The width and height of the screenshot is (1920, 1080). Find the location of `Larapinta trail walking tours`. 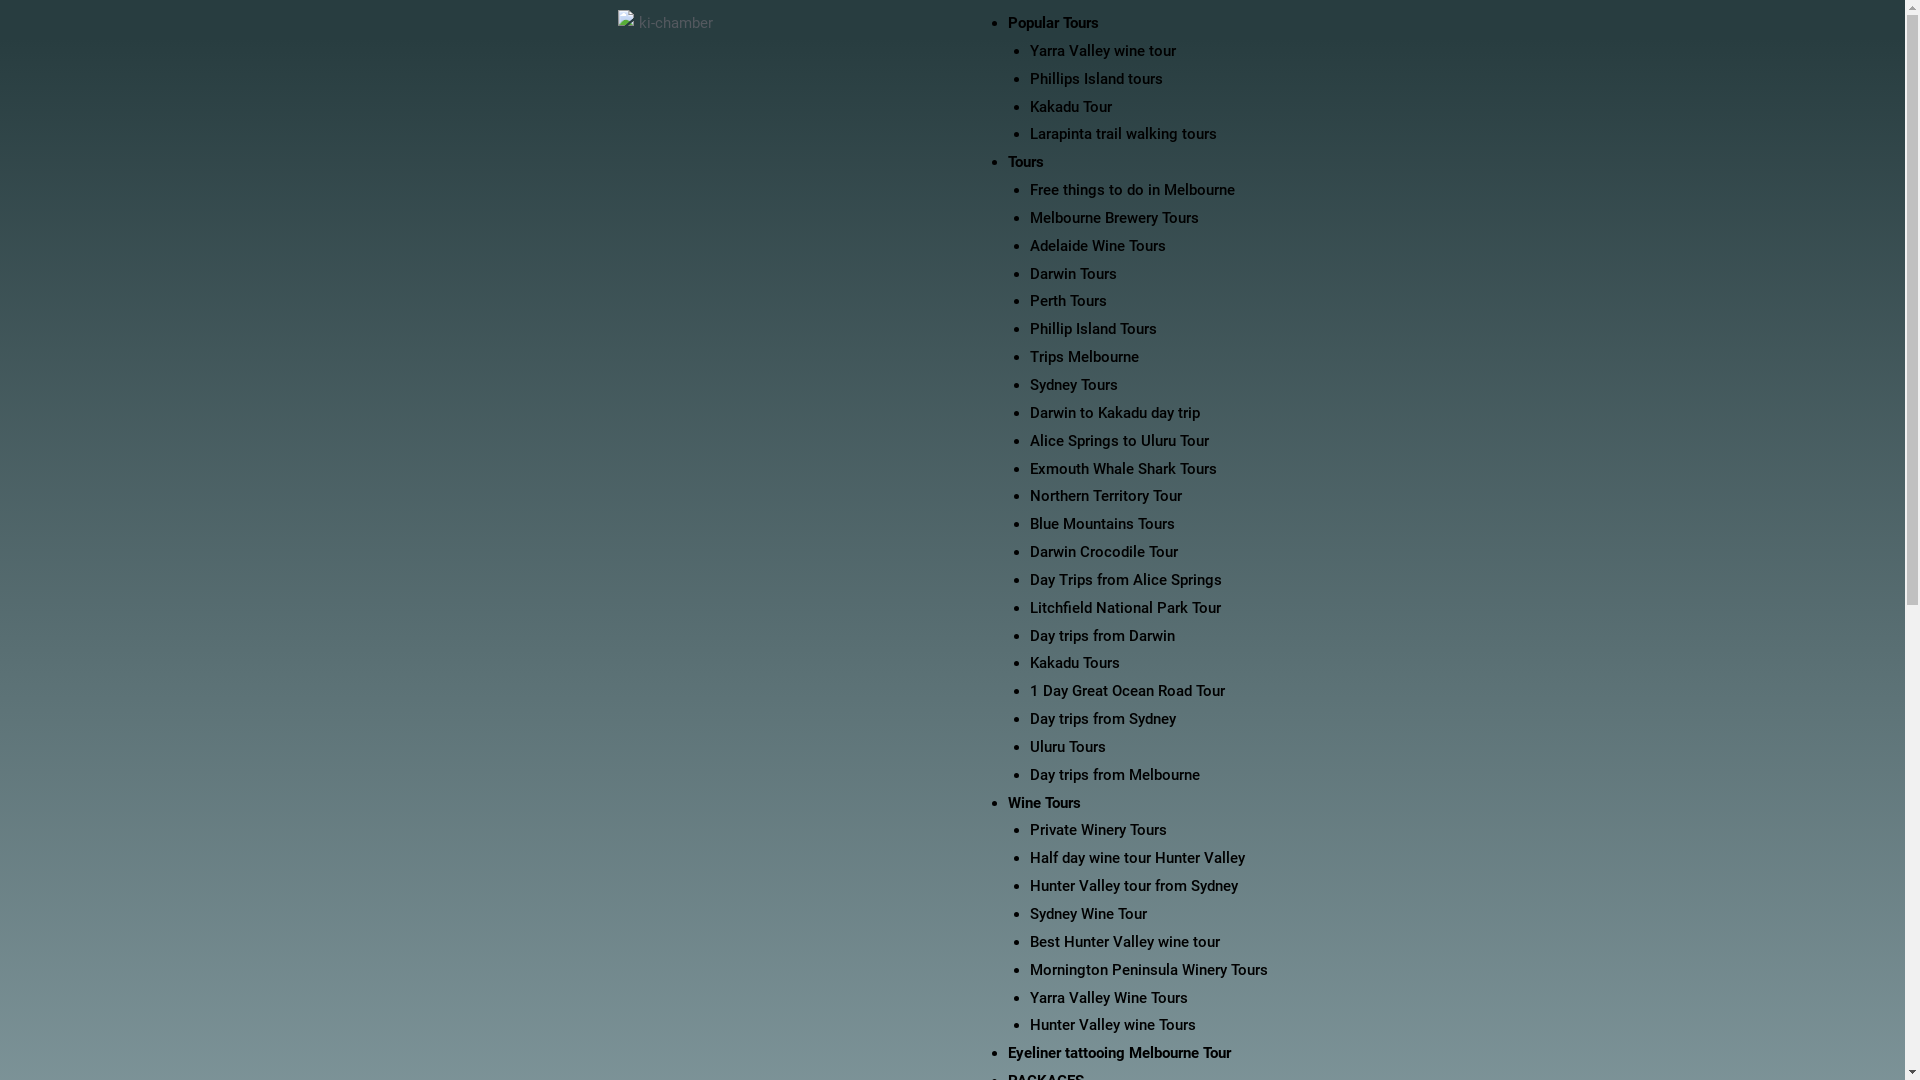

Larapinta trail walking tours is located at coordinates (1124, 134).